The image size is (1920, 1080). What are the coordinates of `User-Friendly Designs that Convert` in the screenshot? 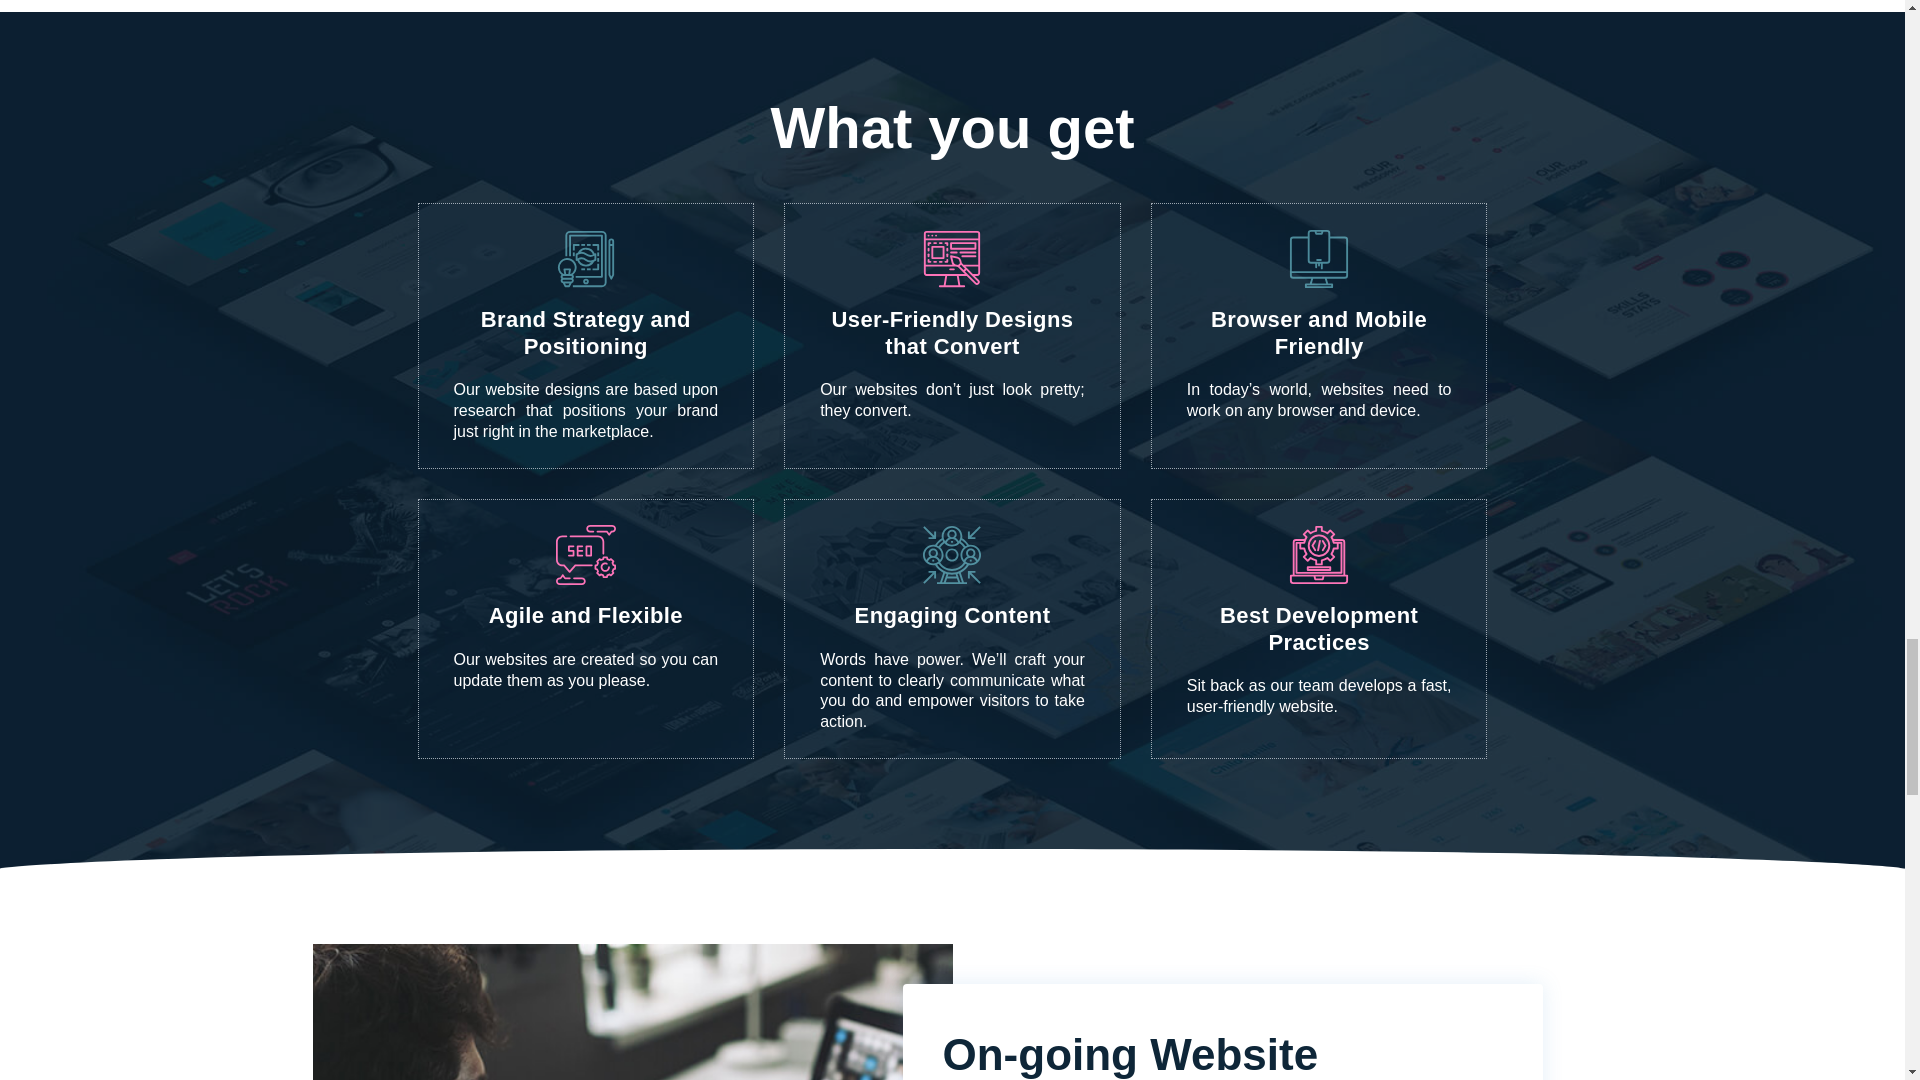 It's located at (952, 332).